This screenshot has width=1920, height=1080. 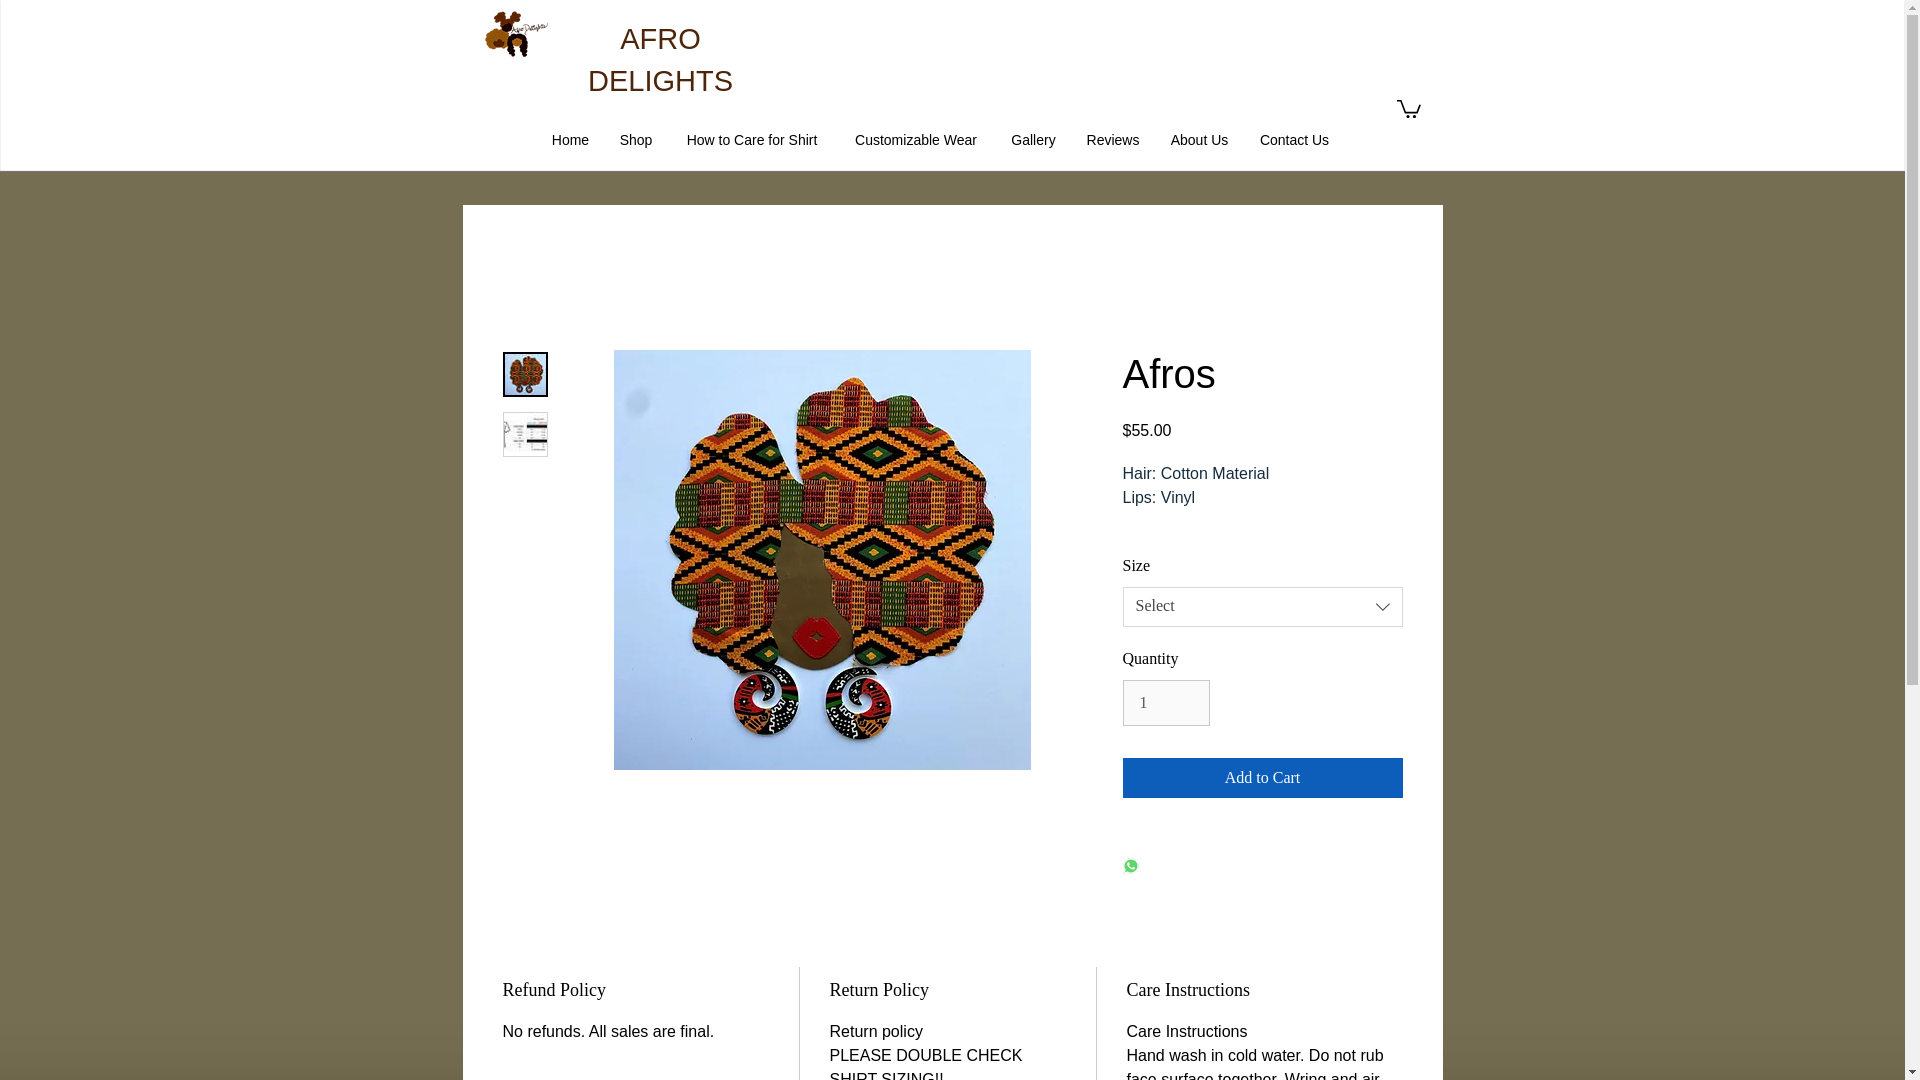 I want to click on Select, so click(x=1261, y=607).